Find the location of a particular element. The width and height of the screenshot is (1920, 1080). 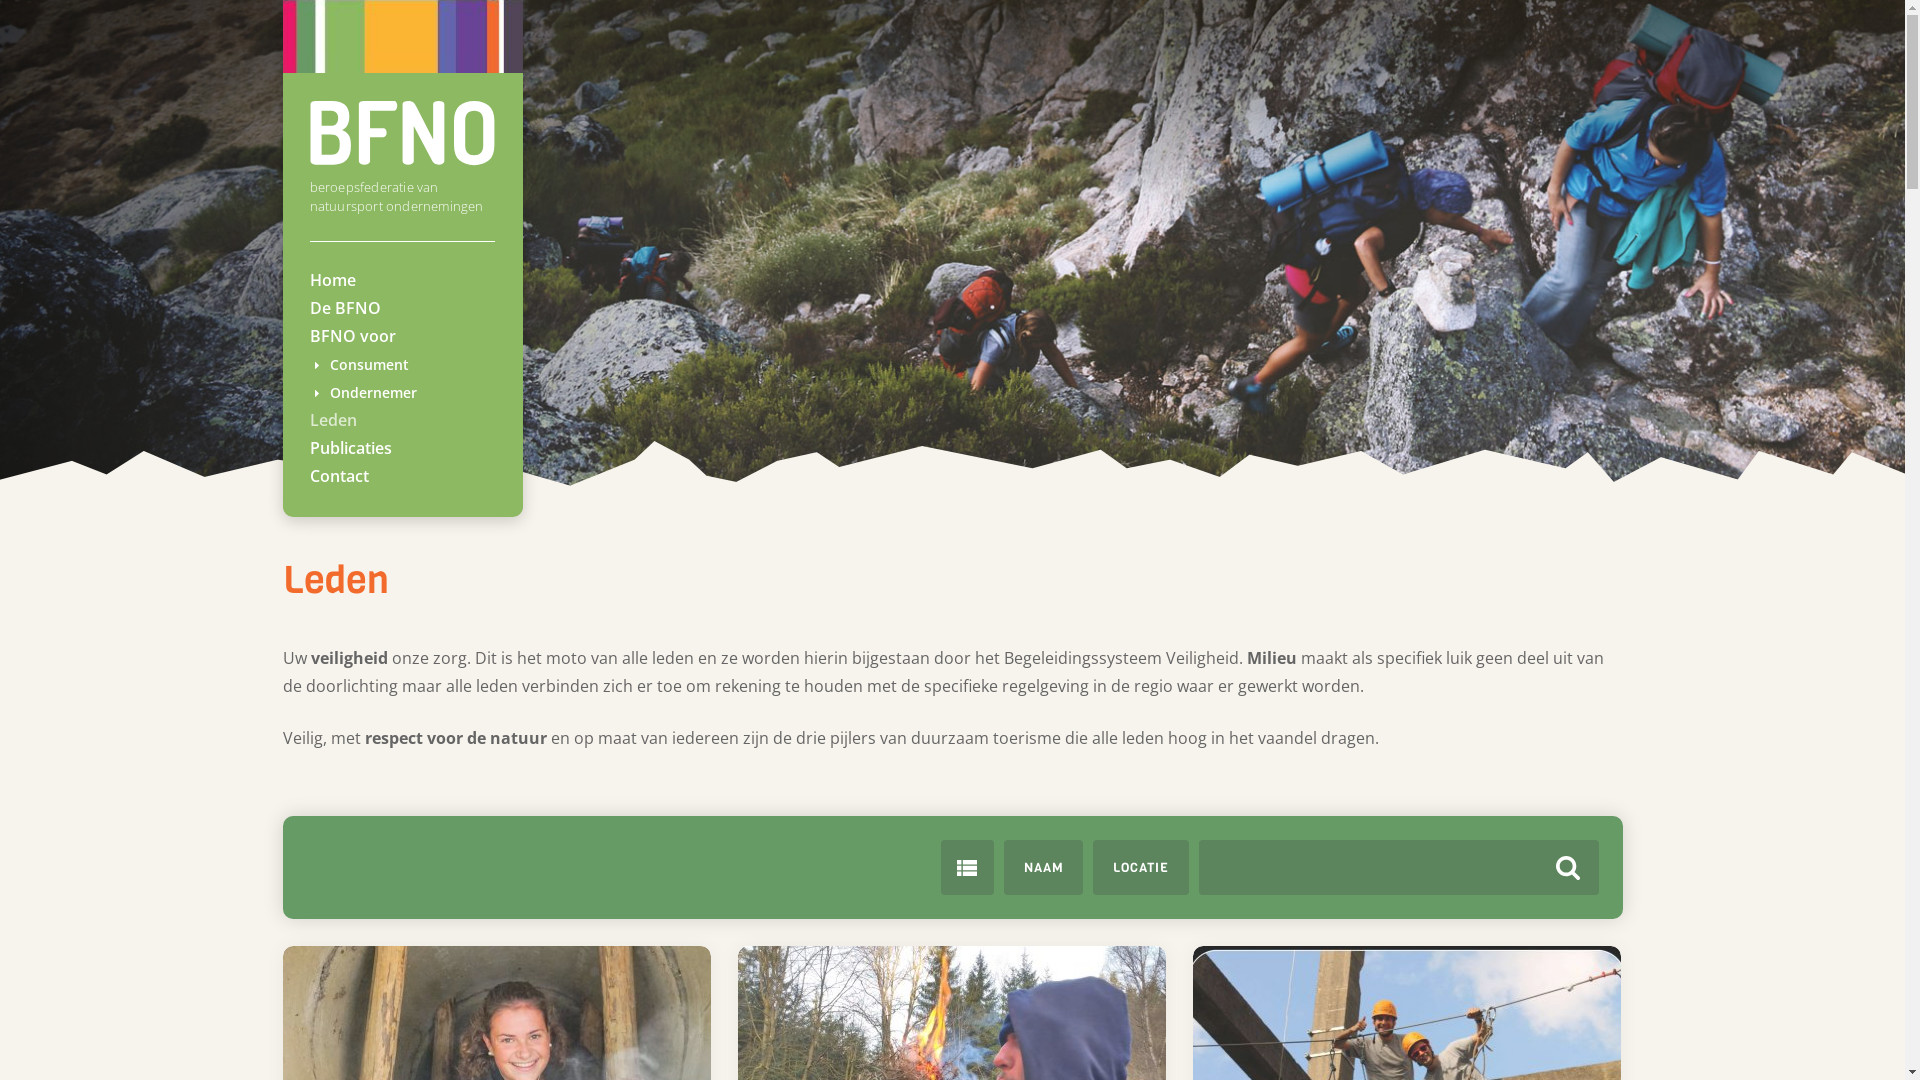

De BFNO is located at coordinates (346, 308).